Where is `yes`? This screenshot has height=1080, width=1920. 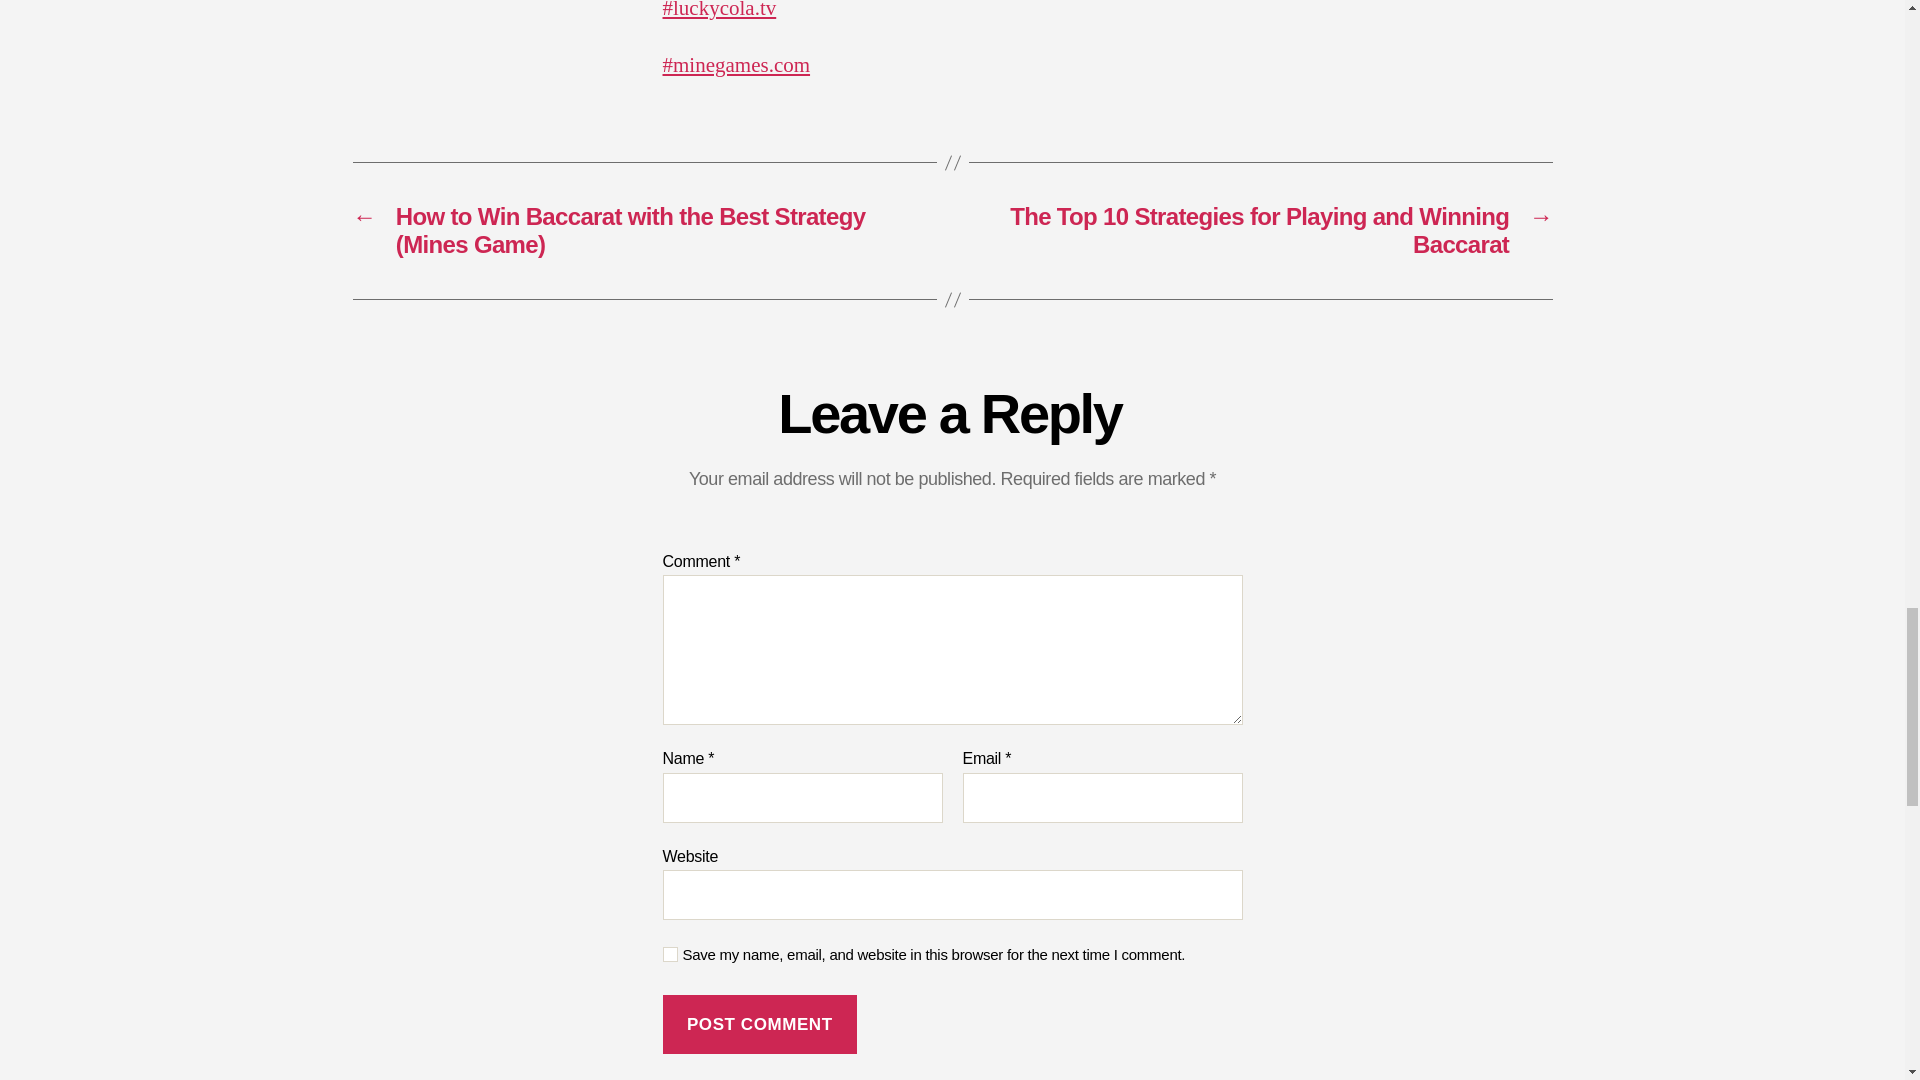 yes is located at coordinates (670, 954).